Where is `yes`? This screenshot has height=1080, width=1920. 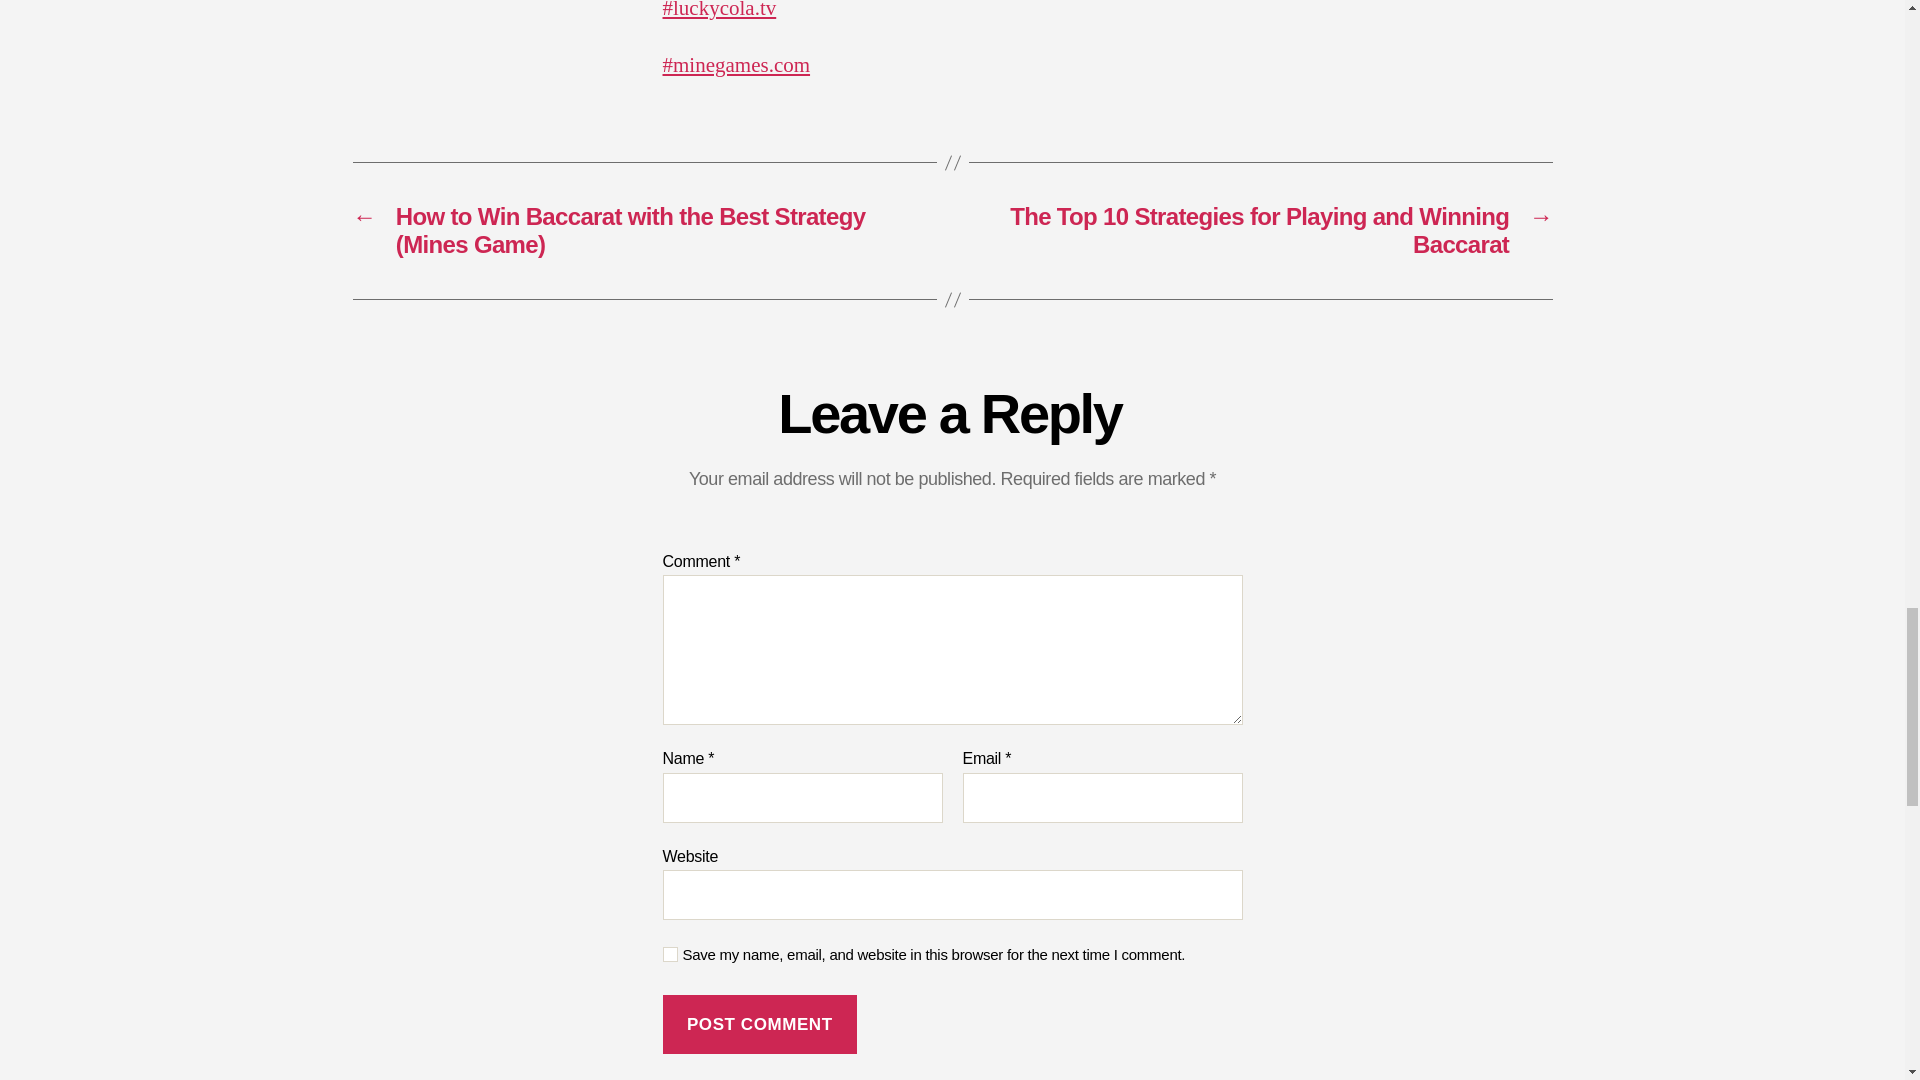 yes is located at coordinates (670, 954).